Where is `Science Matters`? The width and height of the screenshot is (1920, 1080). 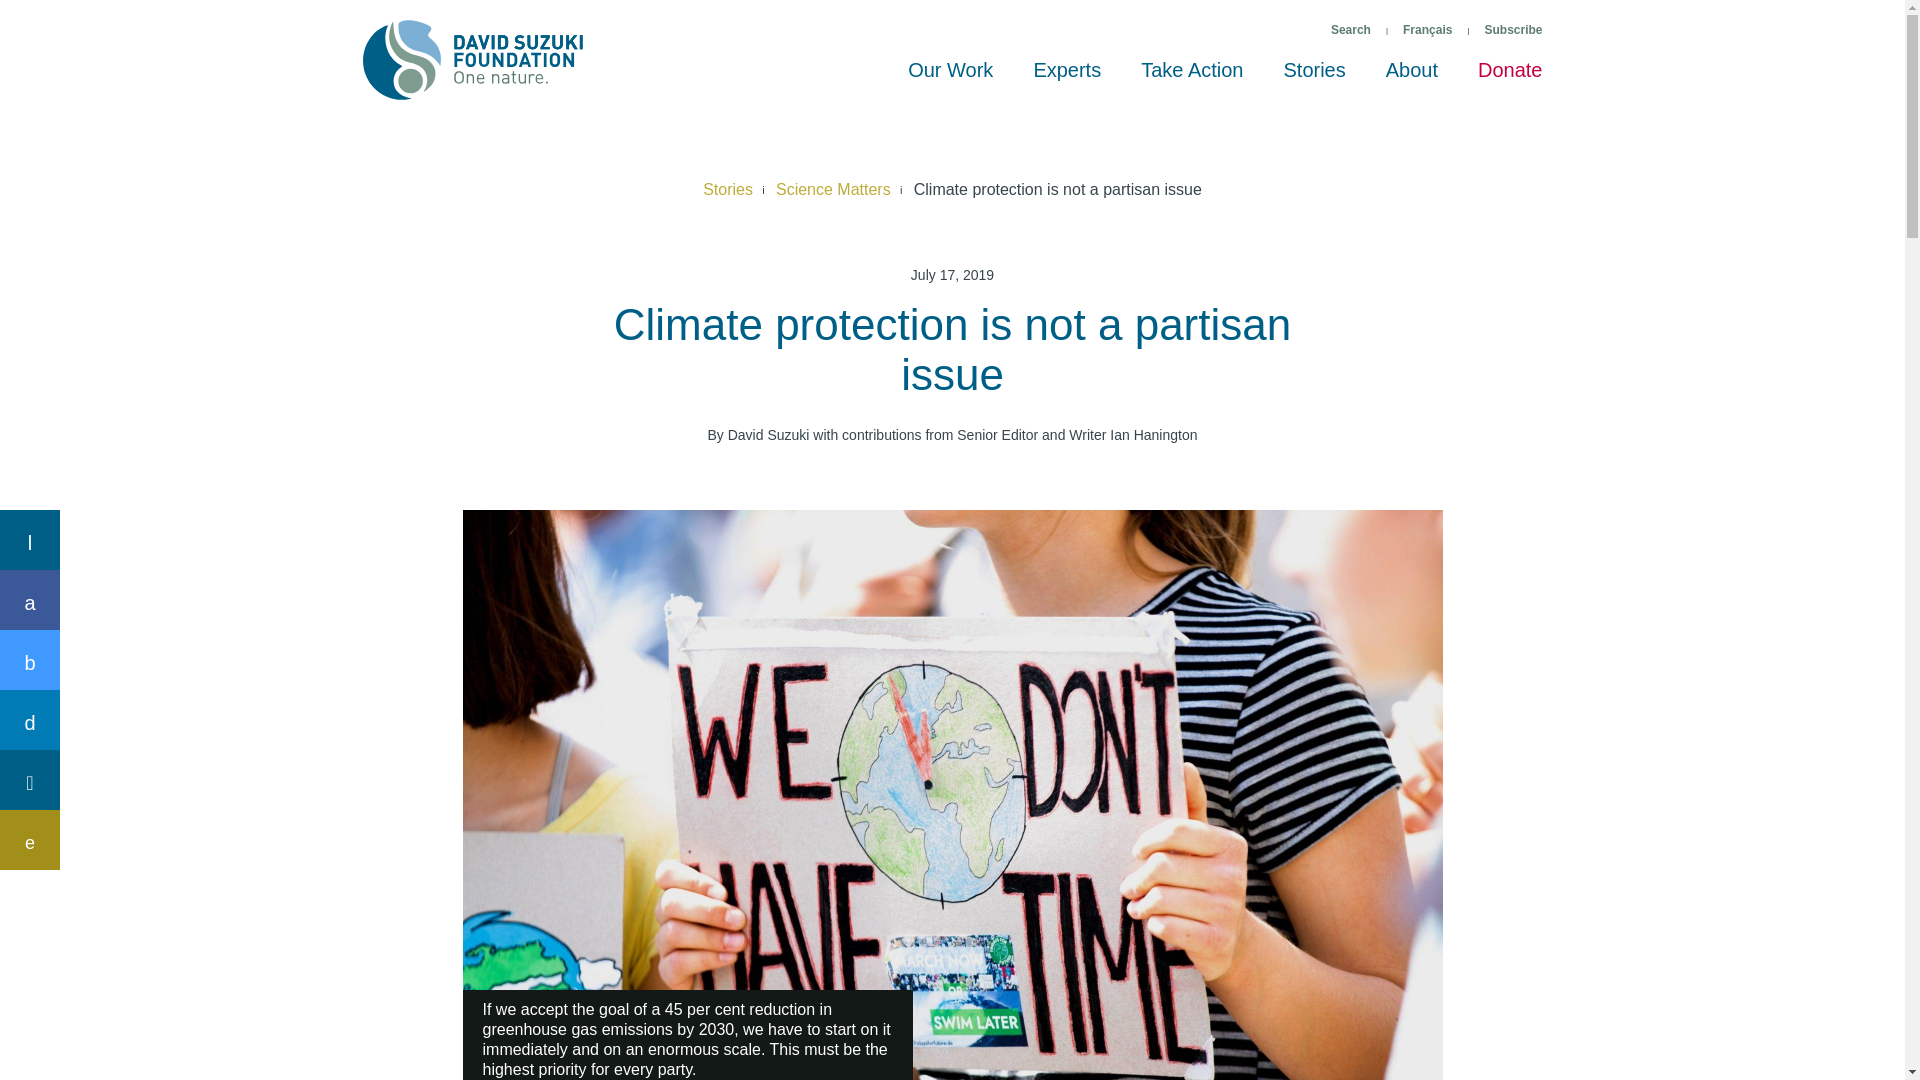
Science Matters is located at coordinates (832, 190).